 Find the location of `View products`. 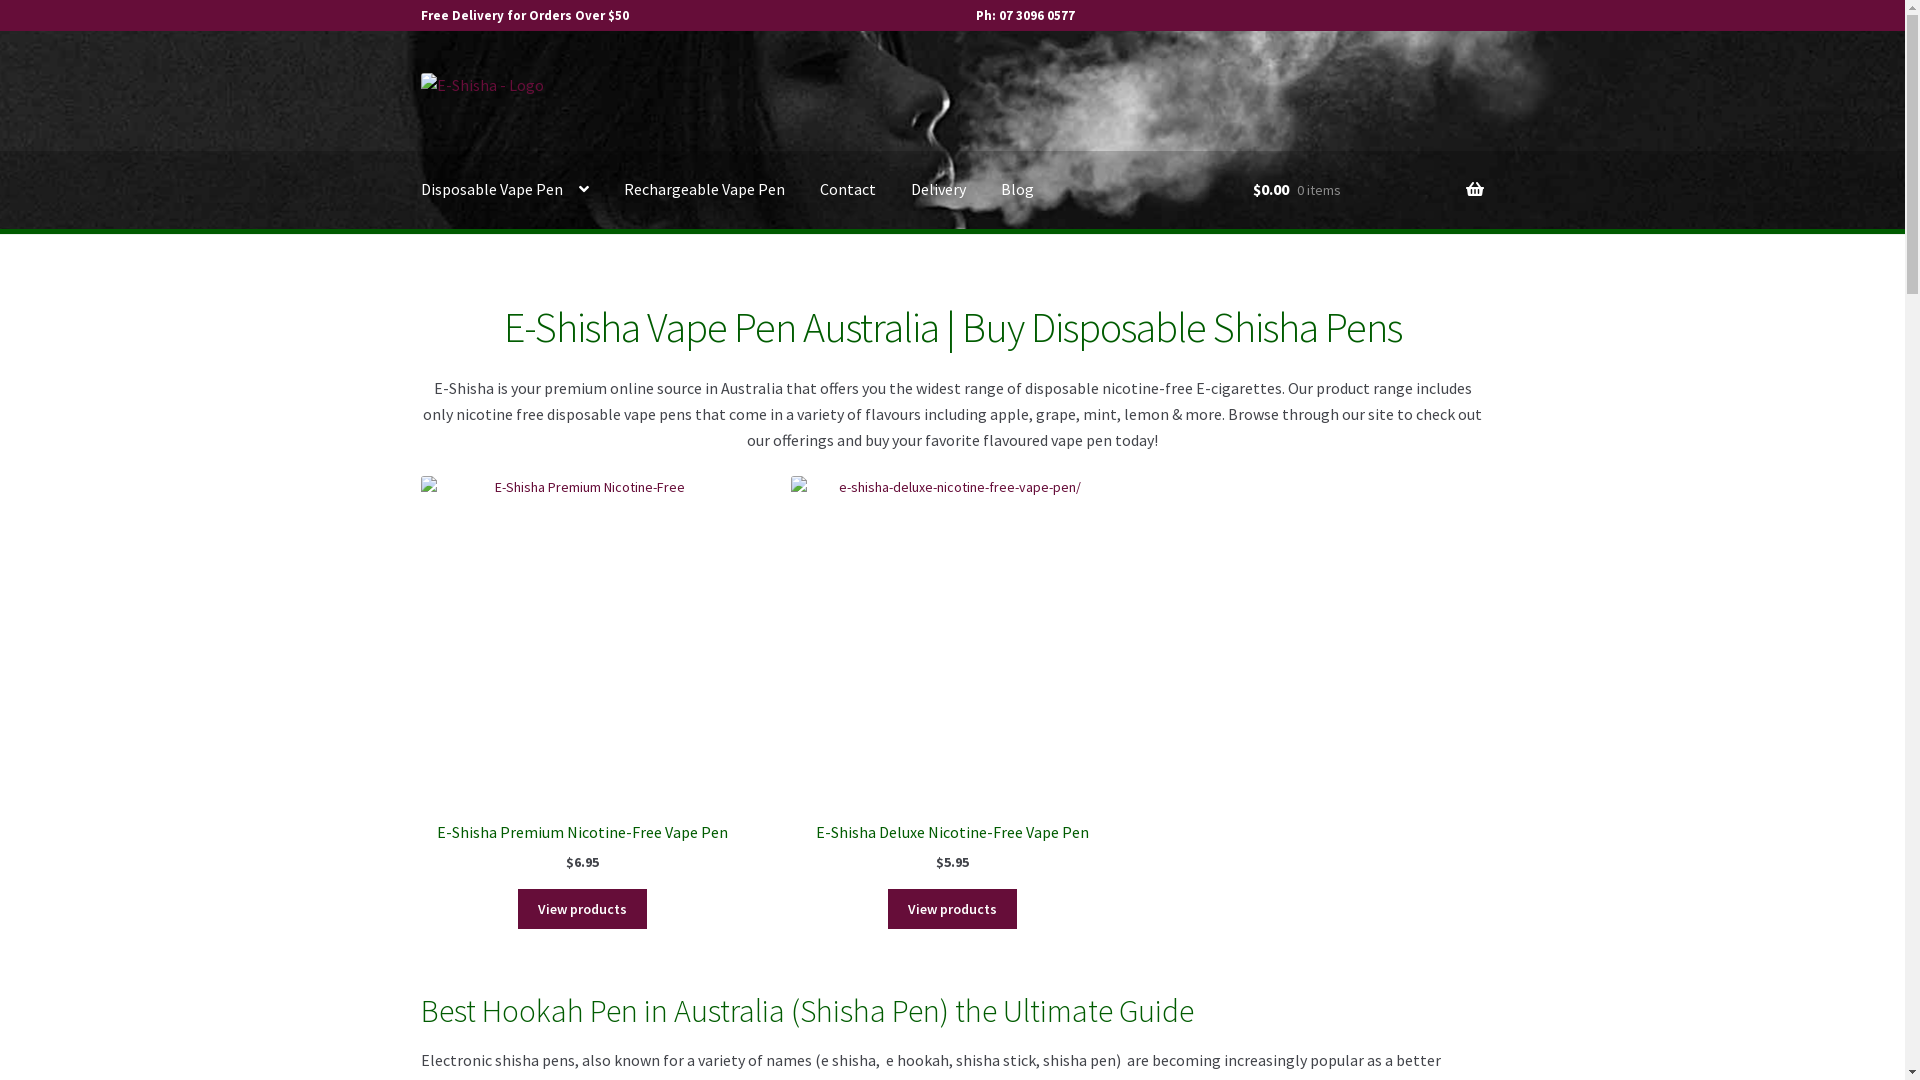

View products is located at coordinates (582, 909).